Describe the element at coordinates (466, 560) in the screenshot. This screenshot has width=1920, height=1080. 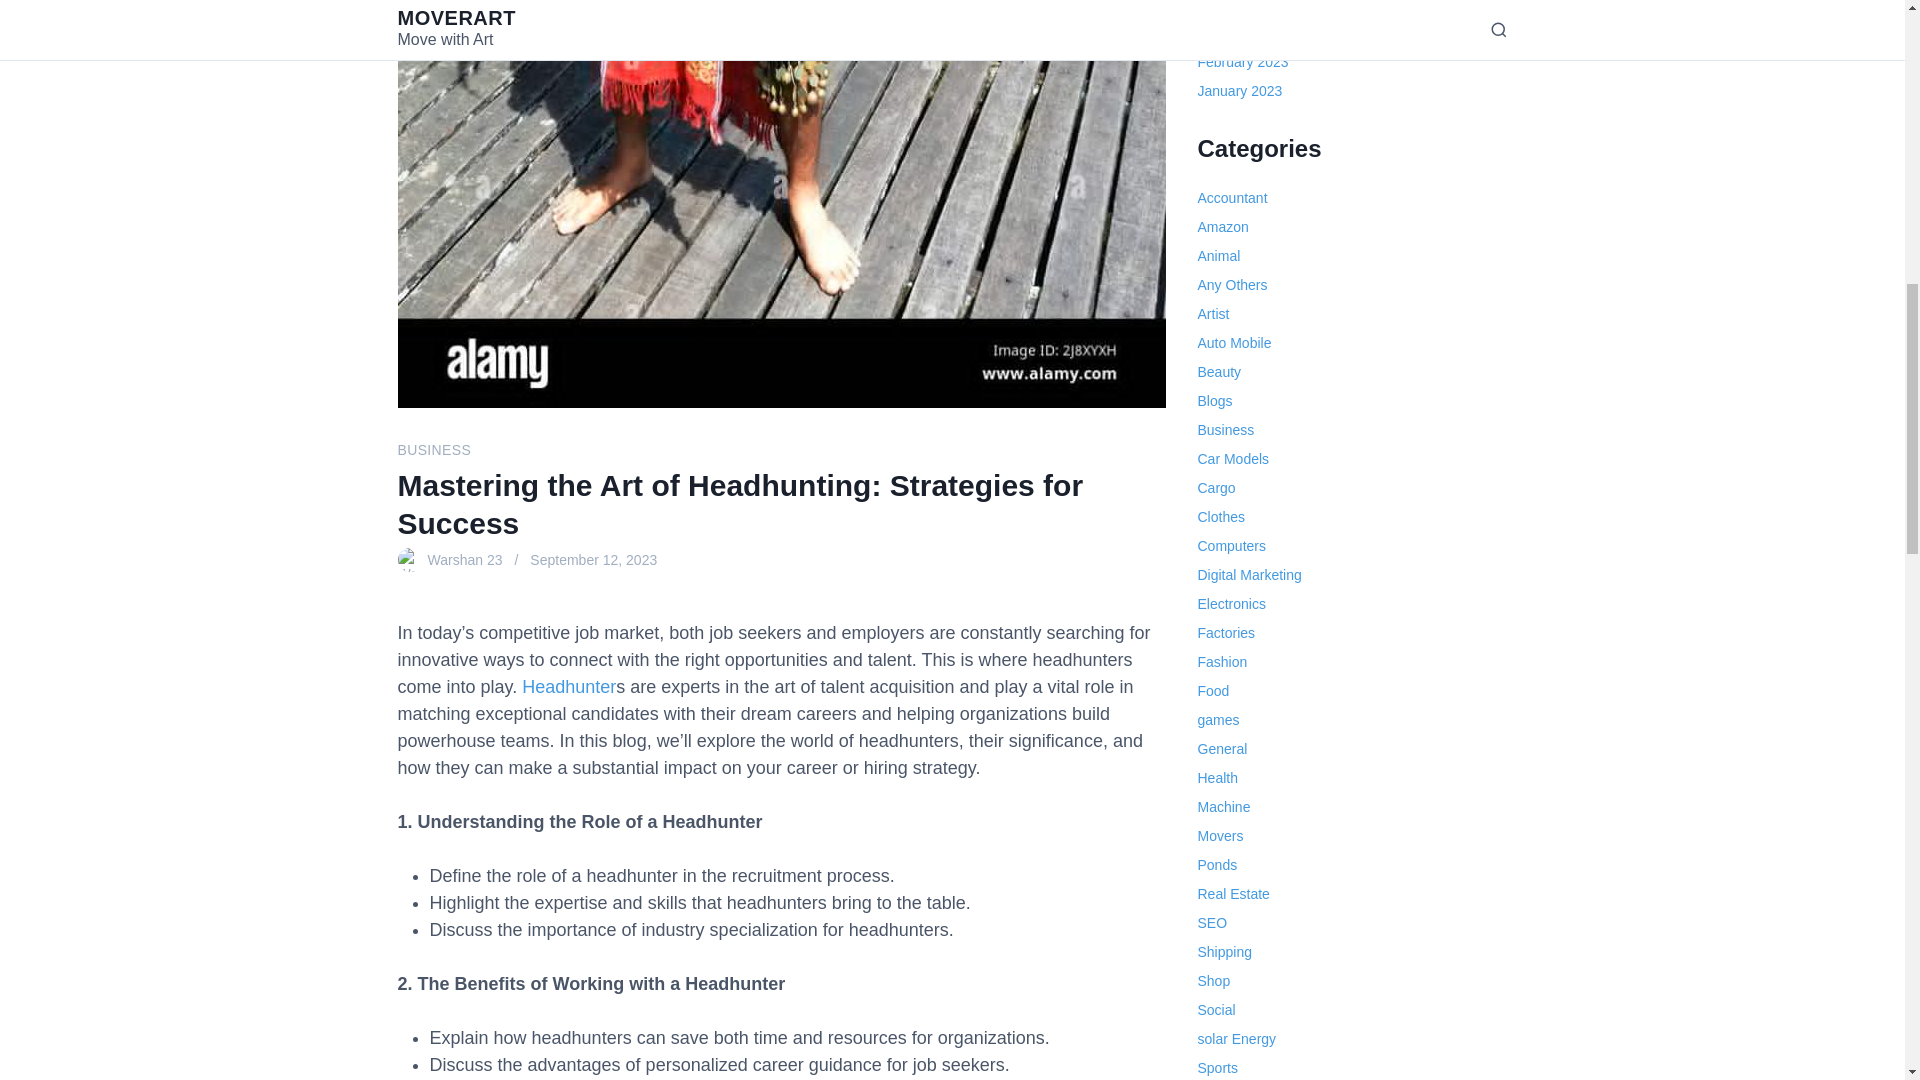
I see `Warshan 23` at that location.